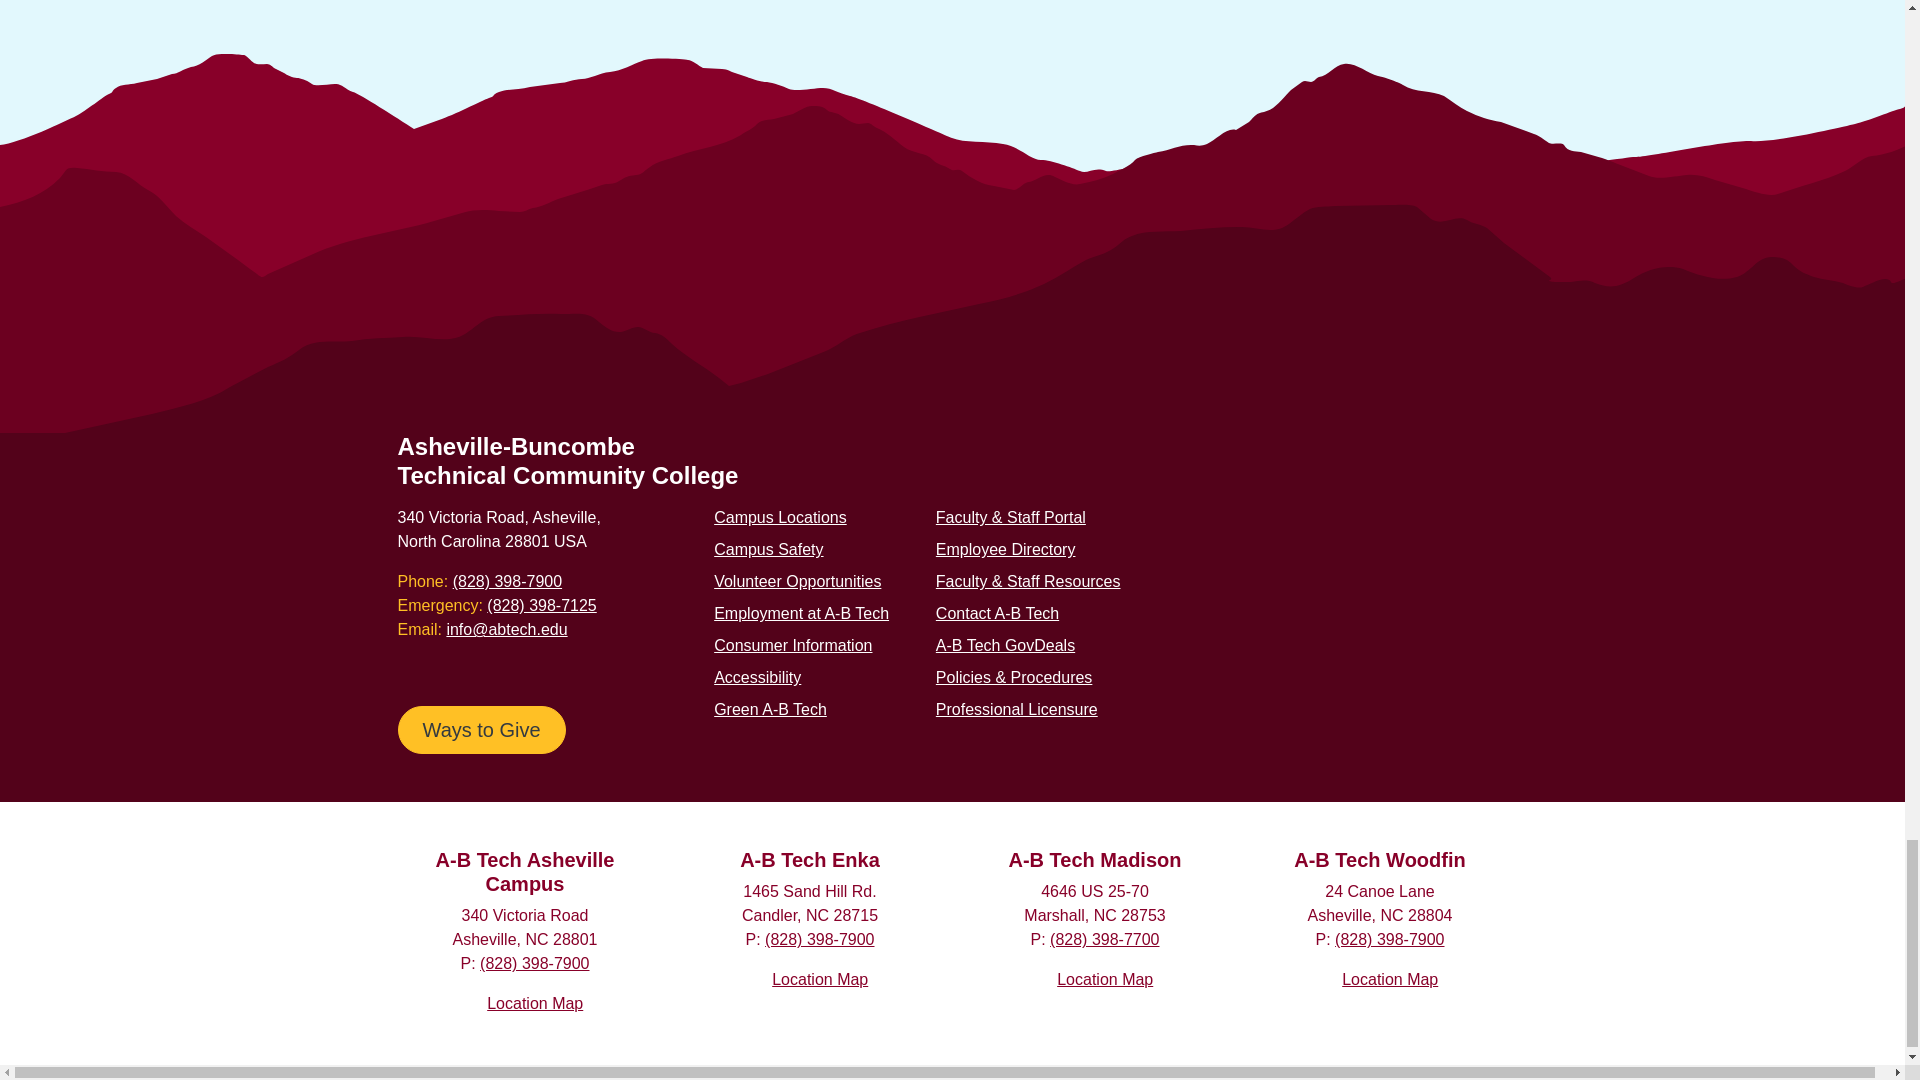 This screenshot has height=1080, width=1920. What do you see at coordinates (1266, 726) in the screenshot?
I see `Instagram` at bounding box center [1266, 726].